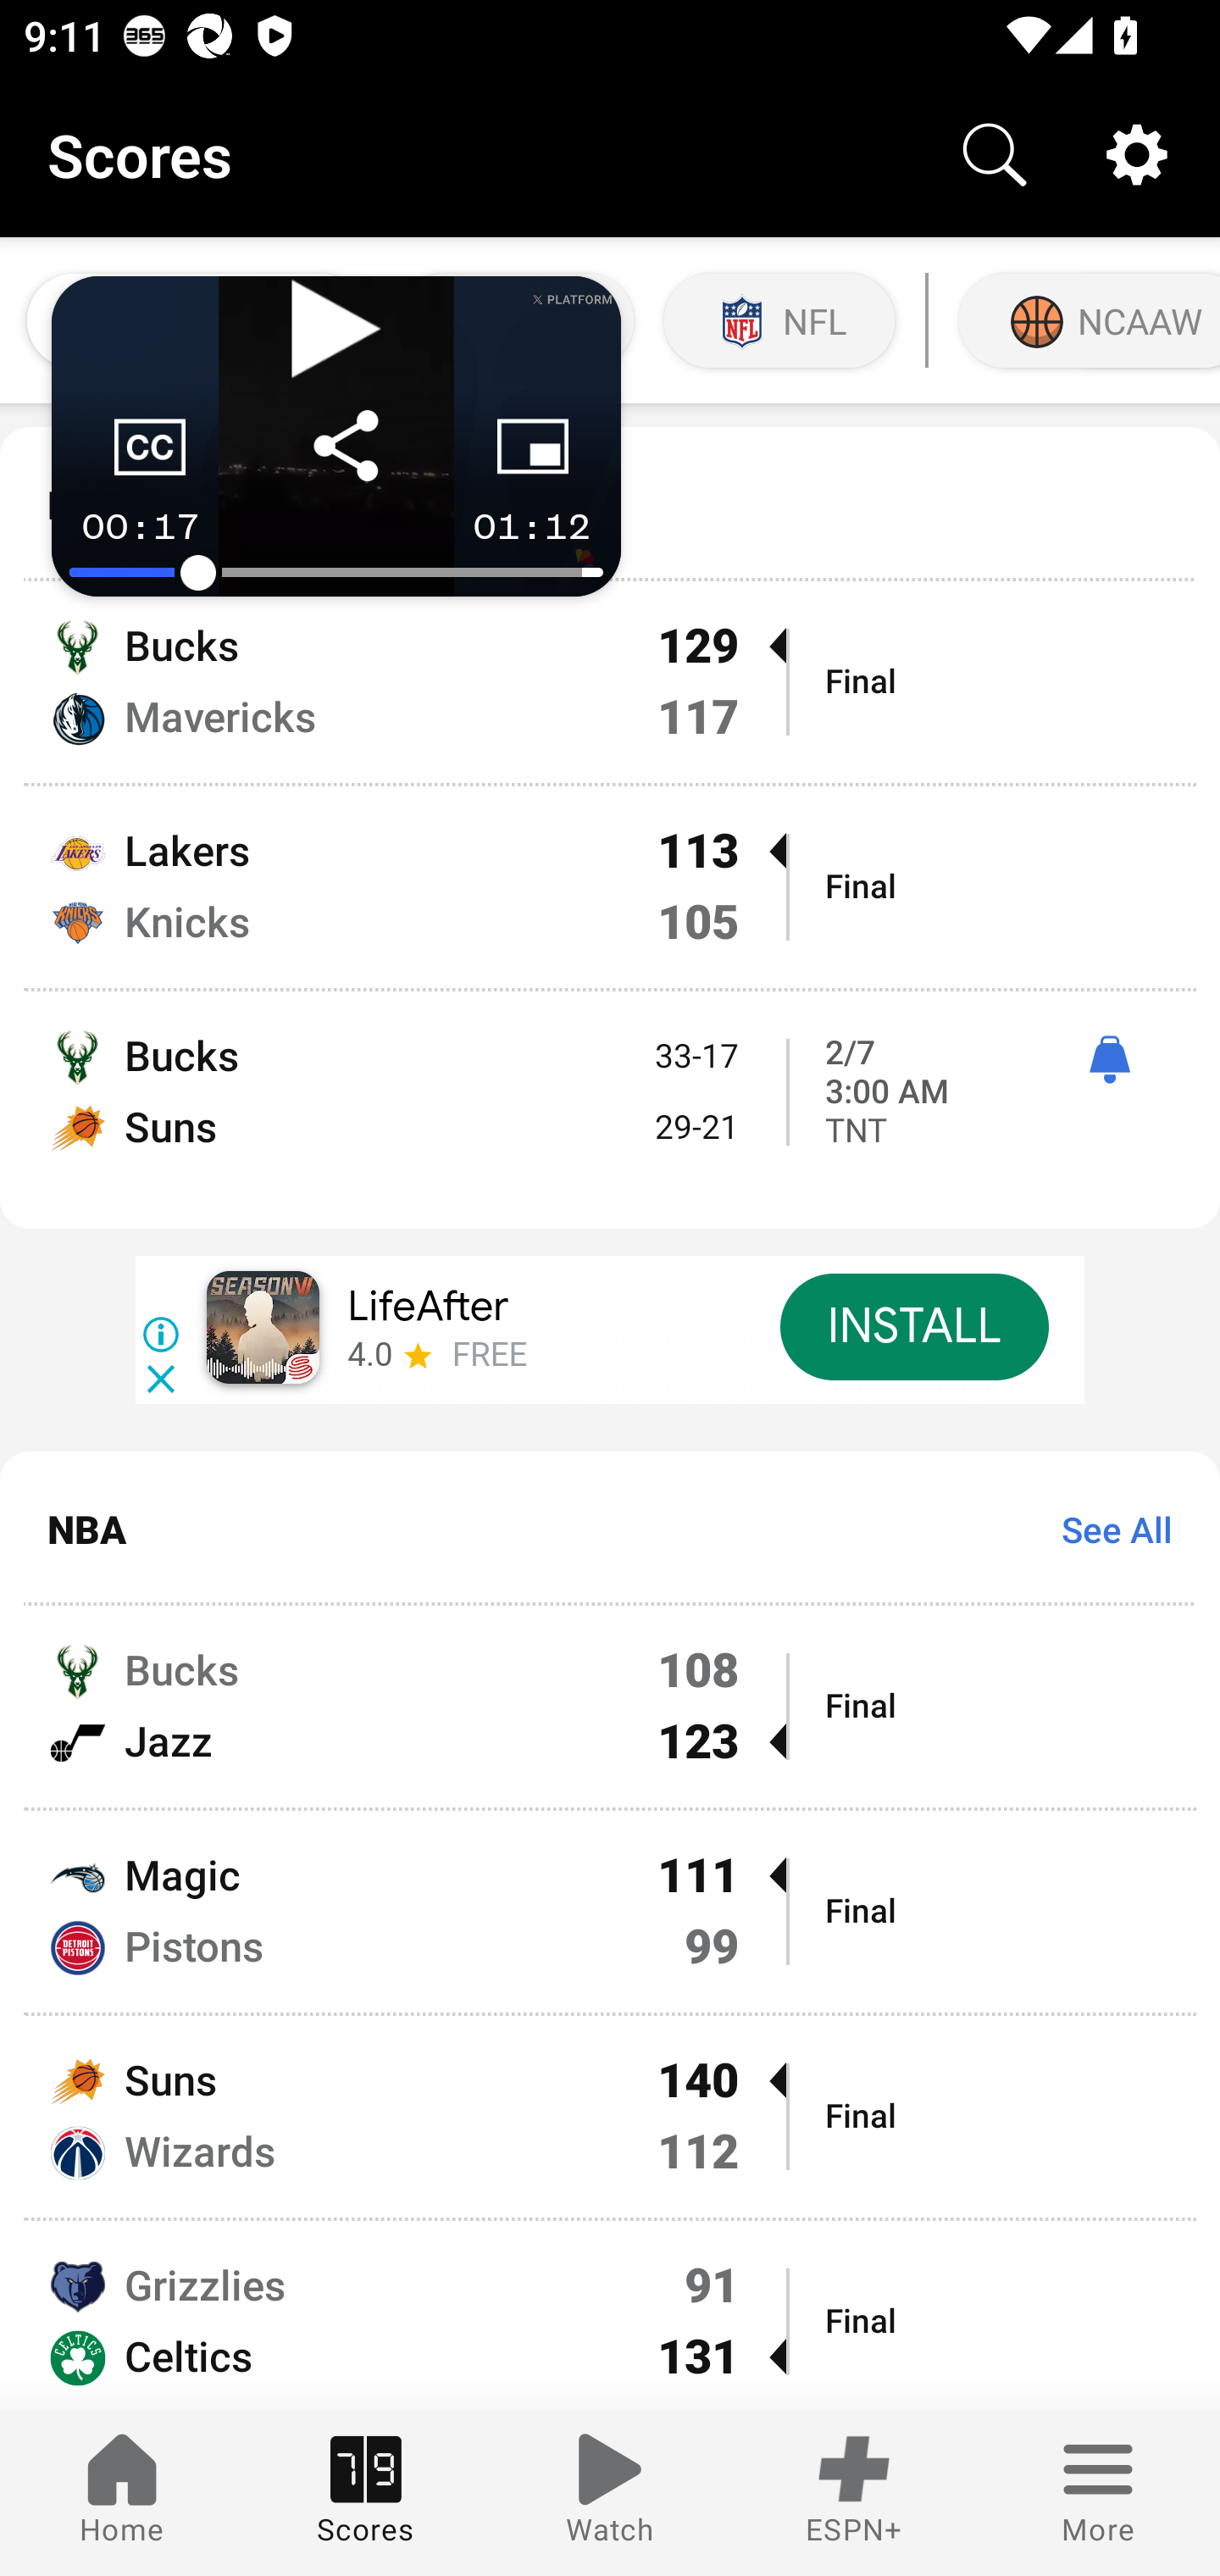 Image resolution: width=1220 pixels, height=2576 pixels. I want to click on Search, so click(995, 154).